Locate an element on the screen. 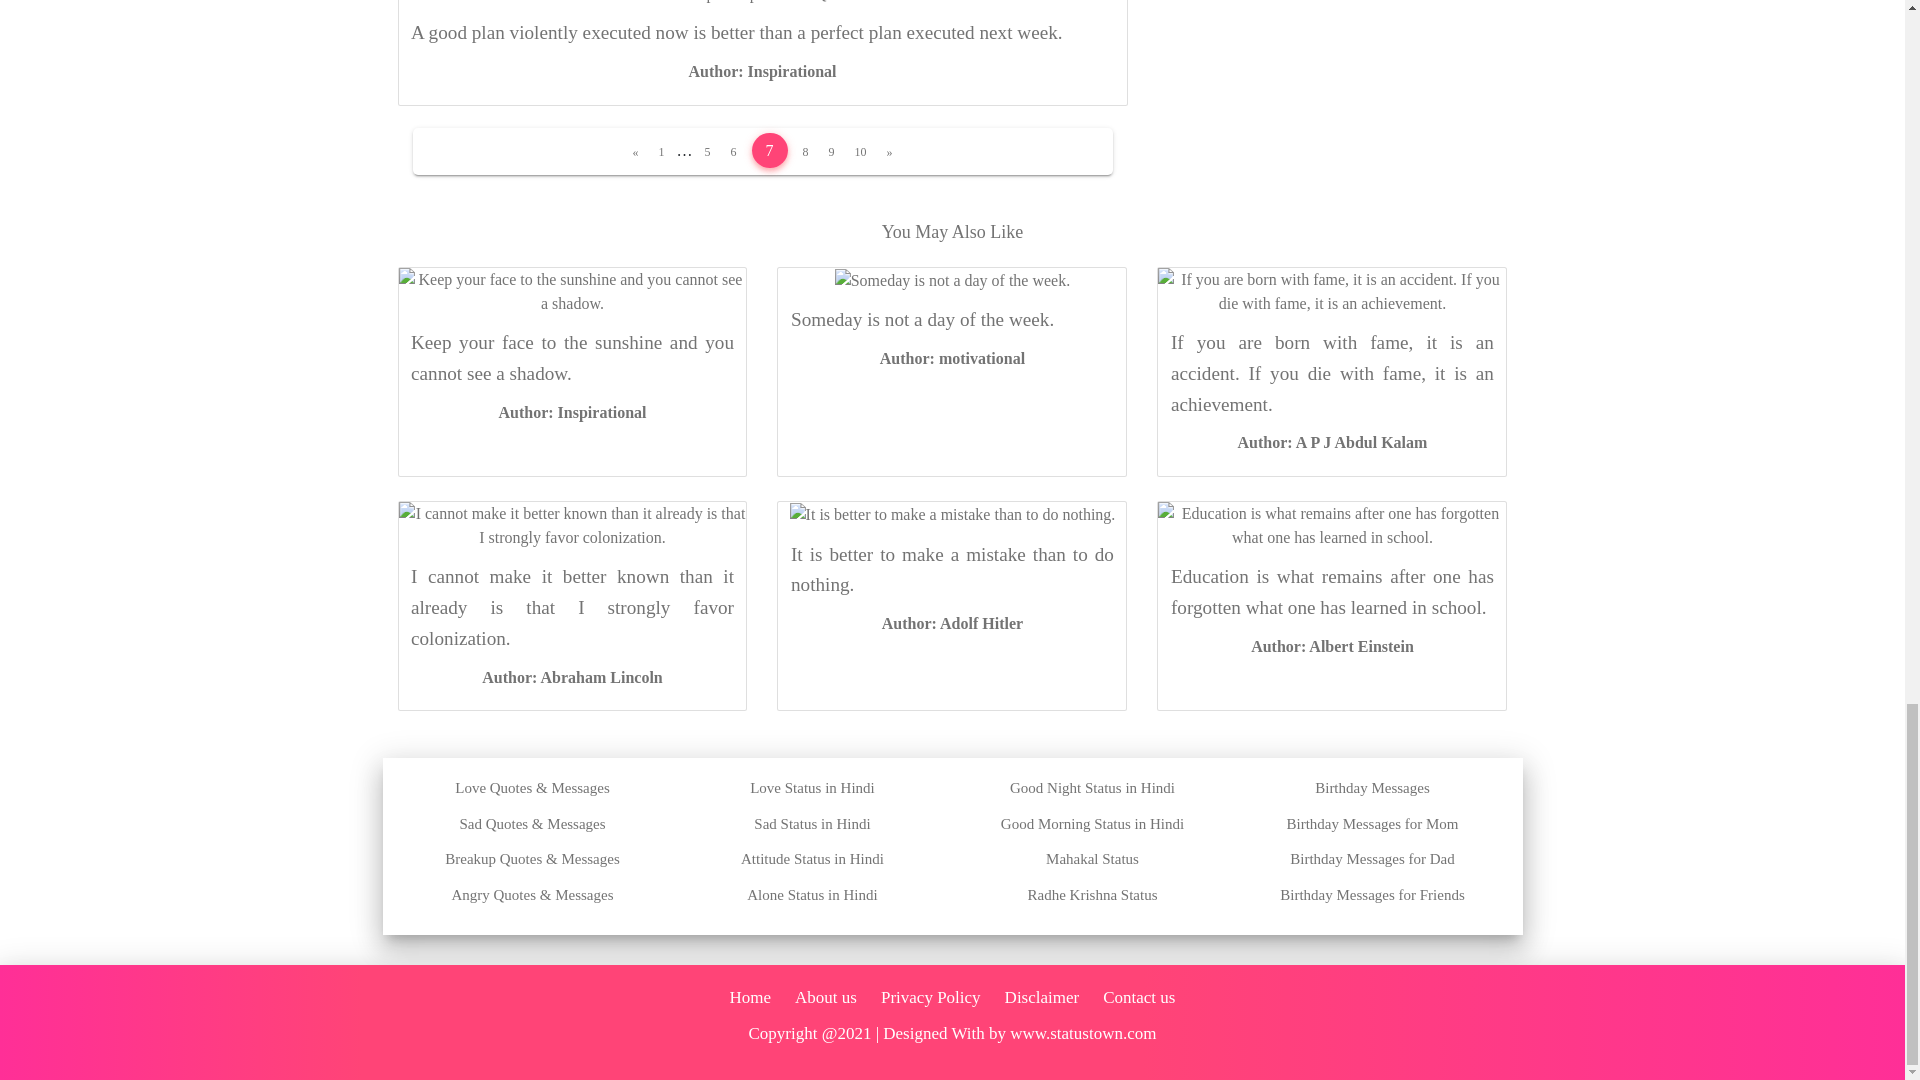  6 is located at coordinates (733, 151).